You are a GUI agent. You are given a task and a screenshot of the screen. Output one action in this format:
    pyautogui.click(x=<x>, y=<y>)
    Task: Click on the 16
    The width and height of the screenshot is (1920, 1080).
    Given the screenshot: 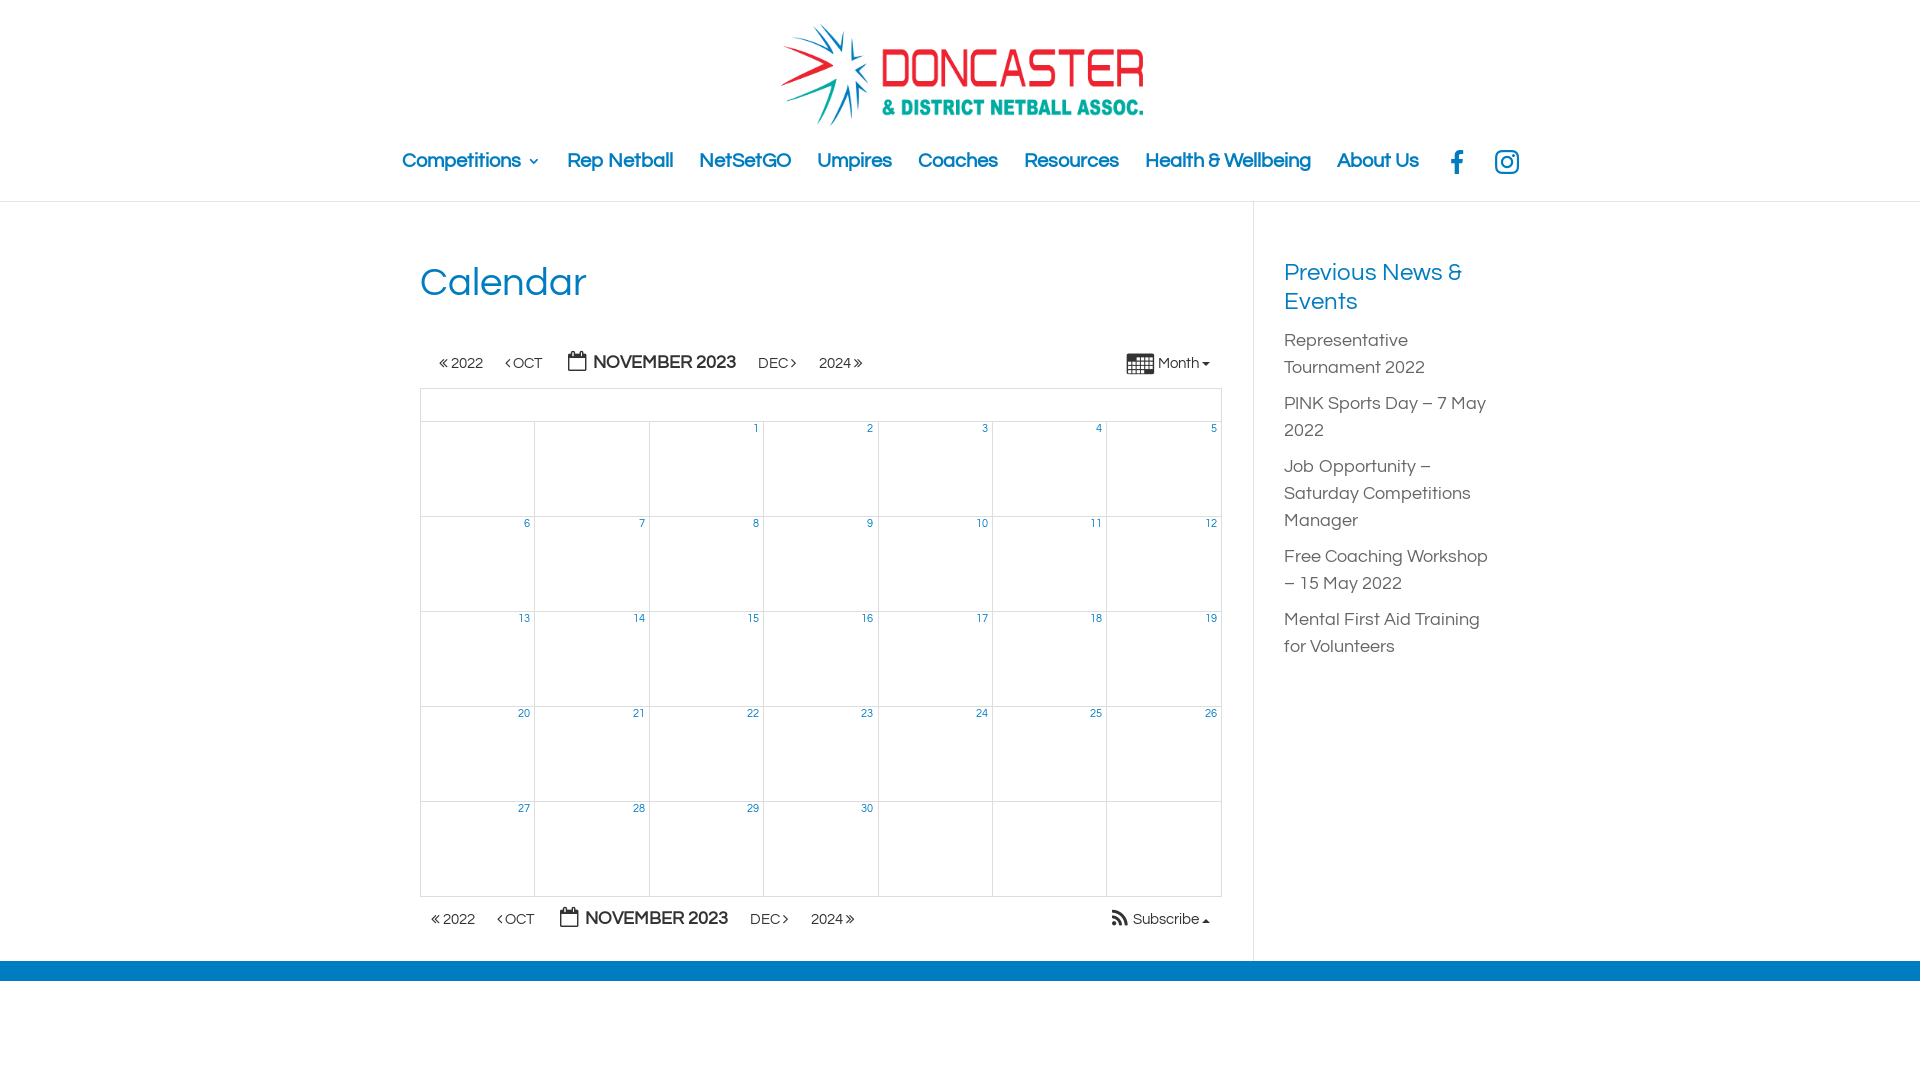 What is the action you would take?
    pyautogui.click(x=867, y=618)
    